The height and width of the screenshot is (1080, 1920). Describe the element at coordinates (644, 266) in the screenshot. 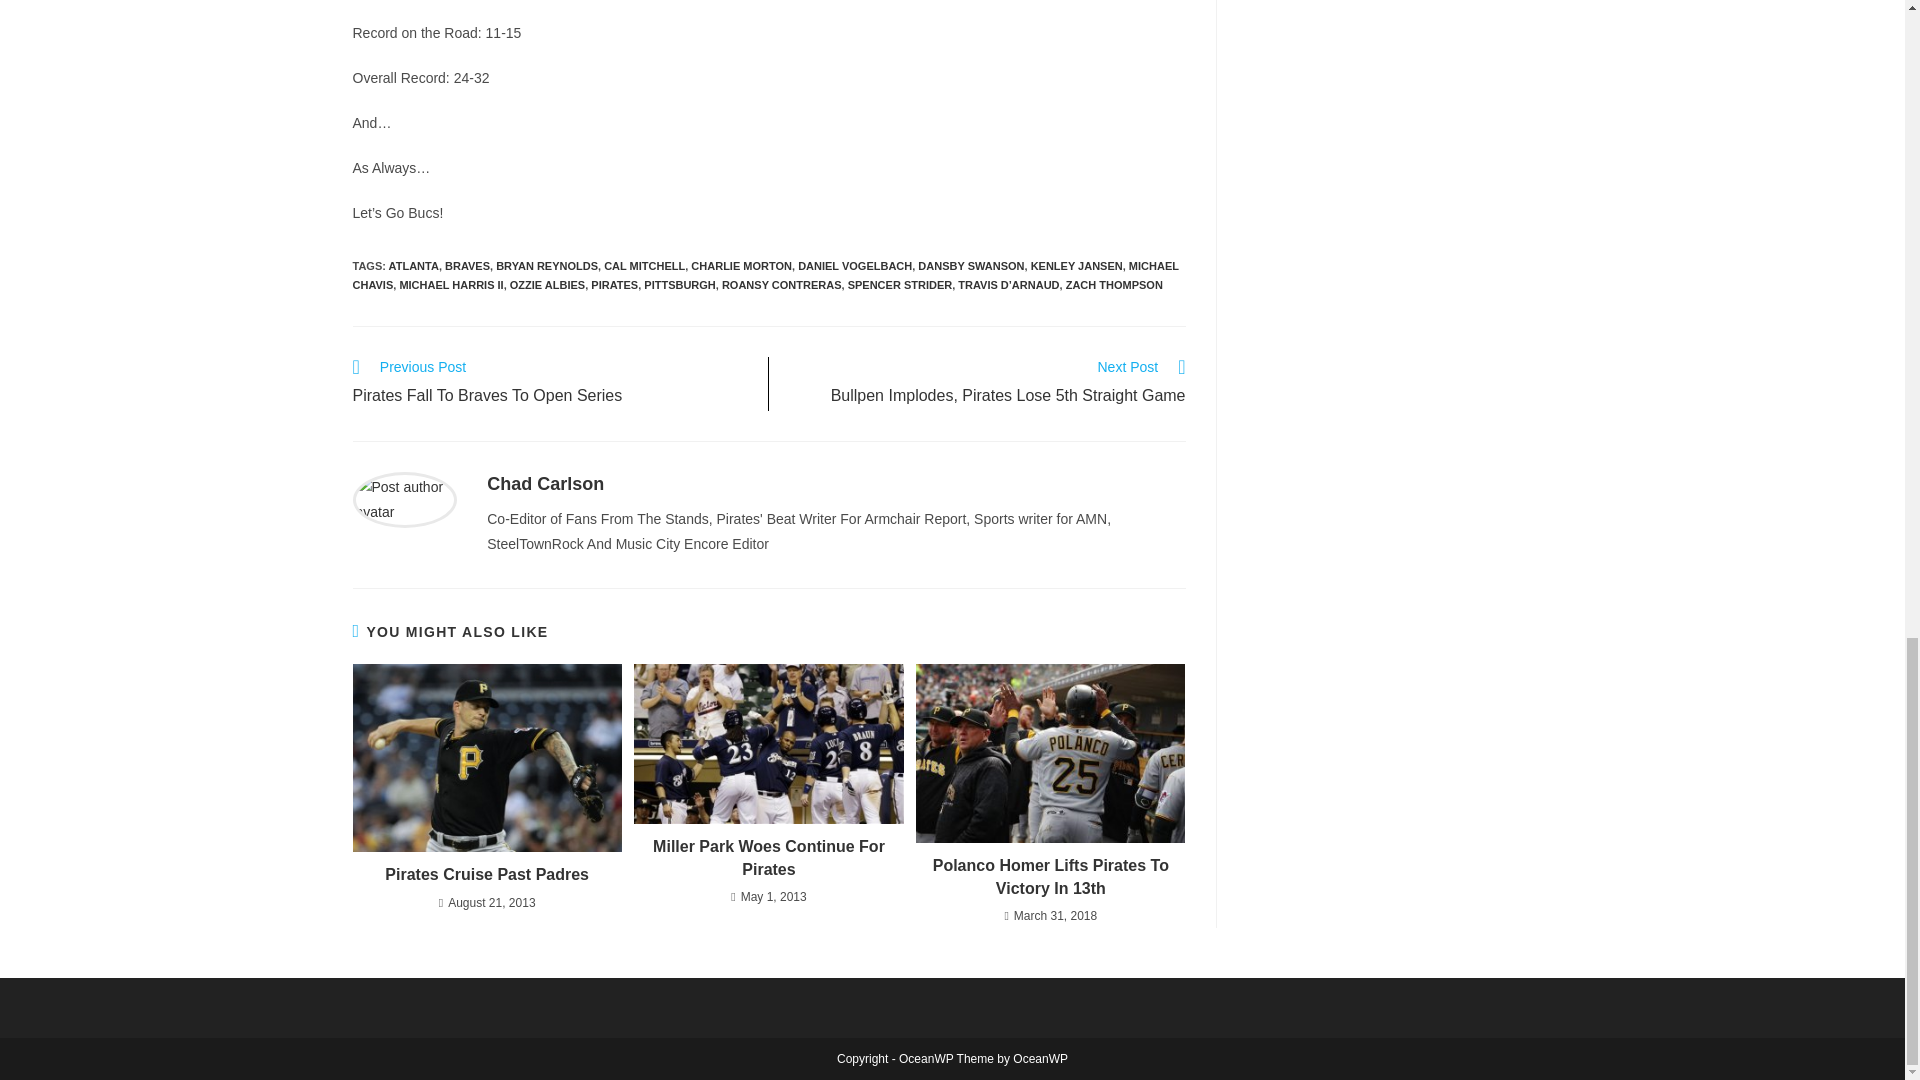

I see `CAL MITCHELL` at that location.